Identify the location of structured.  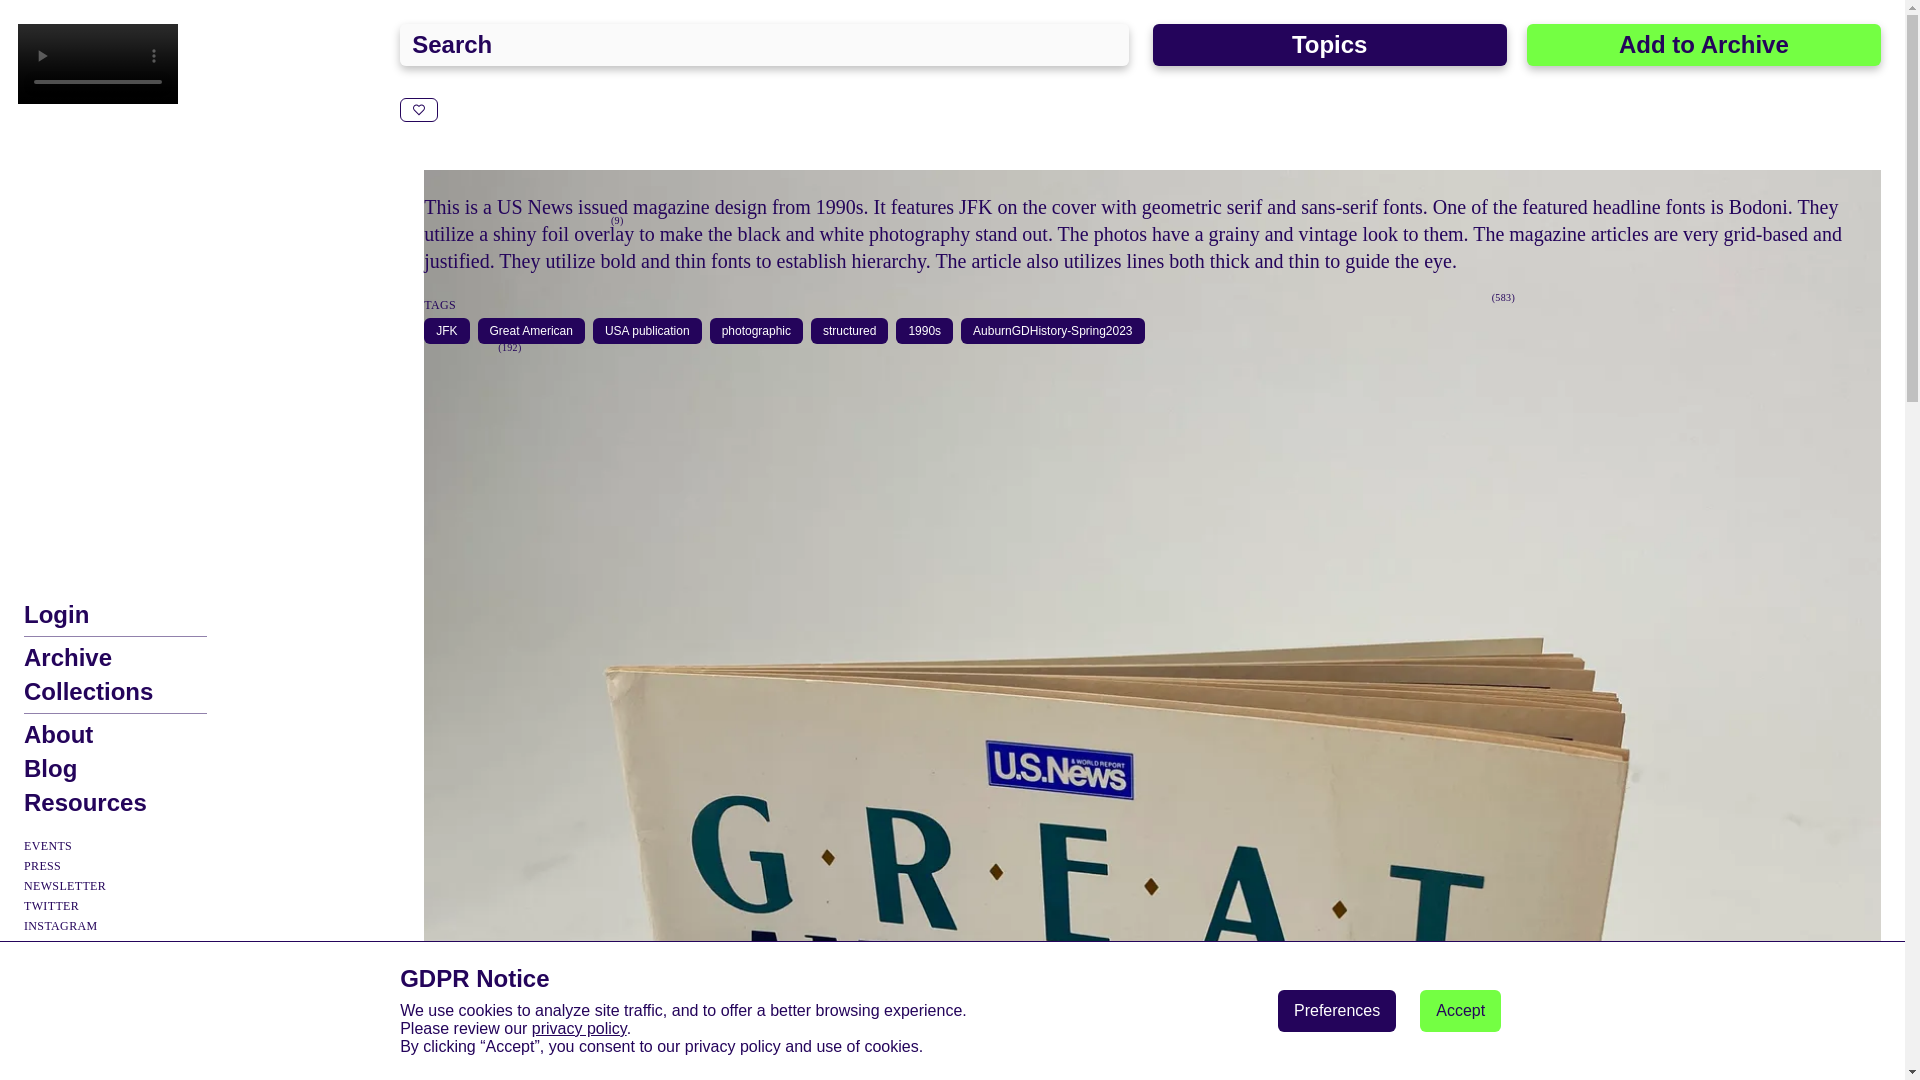
(849, 331).